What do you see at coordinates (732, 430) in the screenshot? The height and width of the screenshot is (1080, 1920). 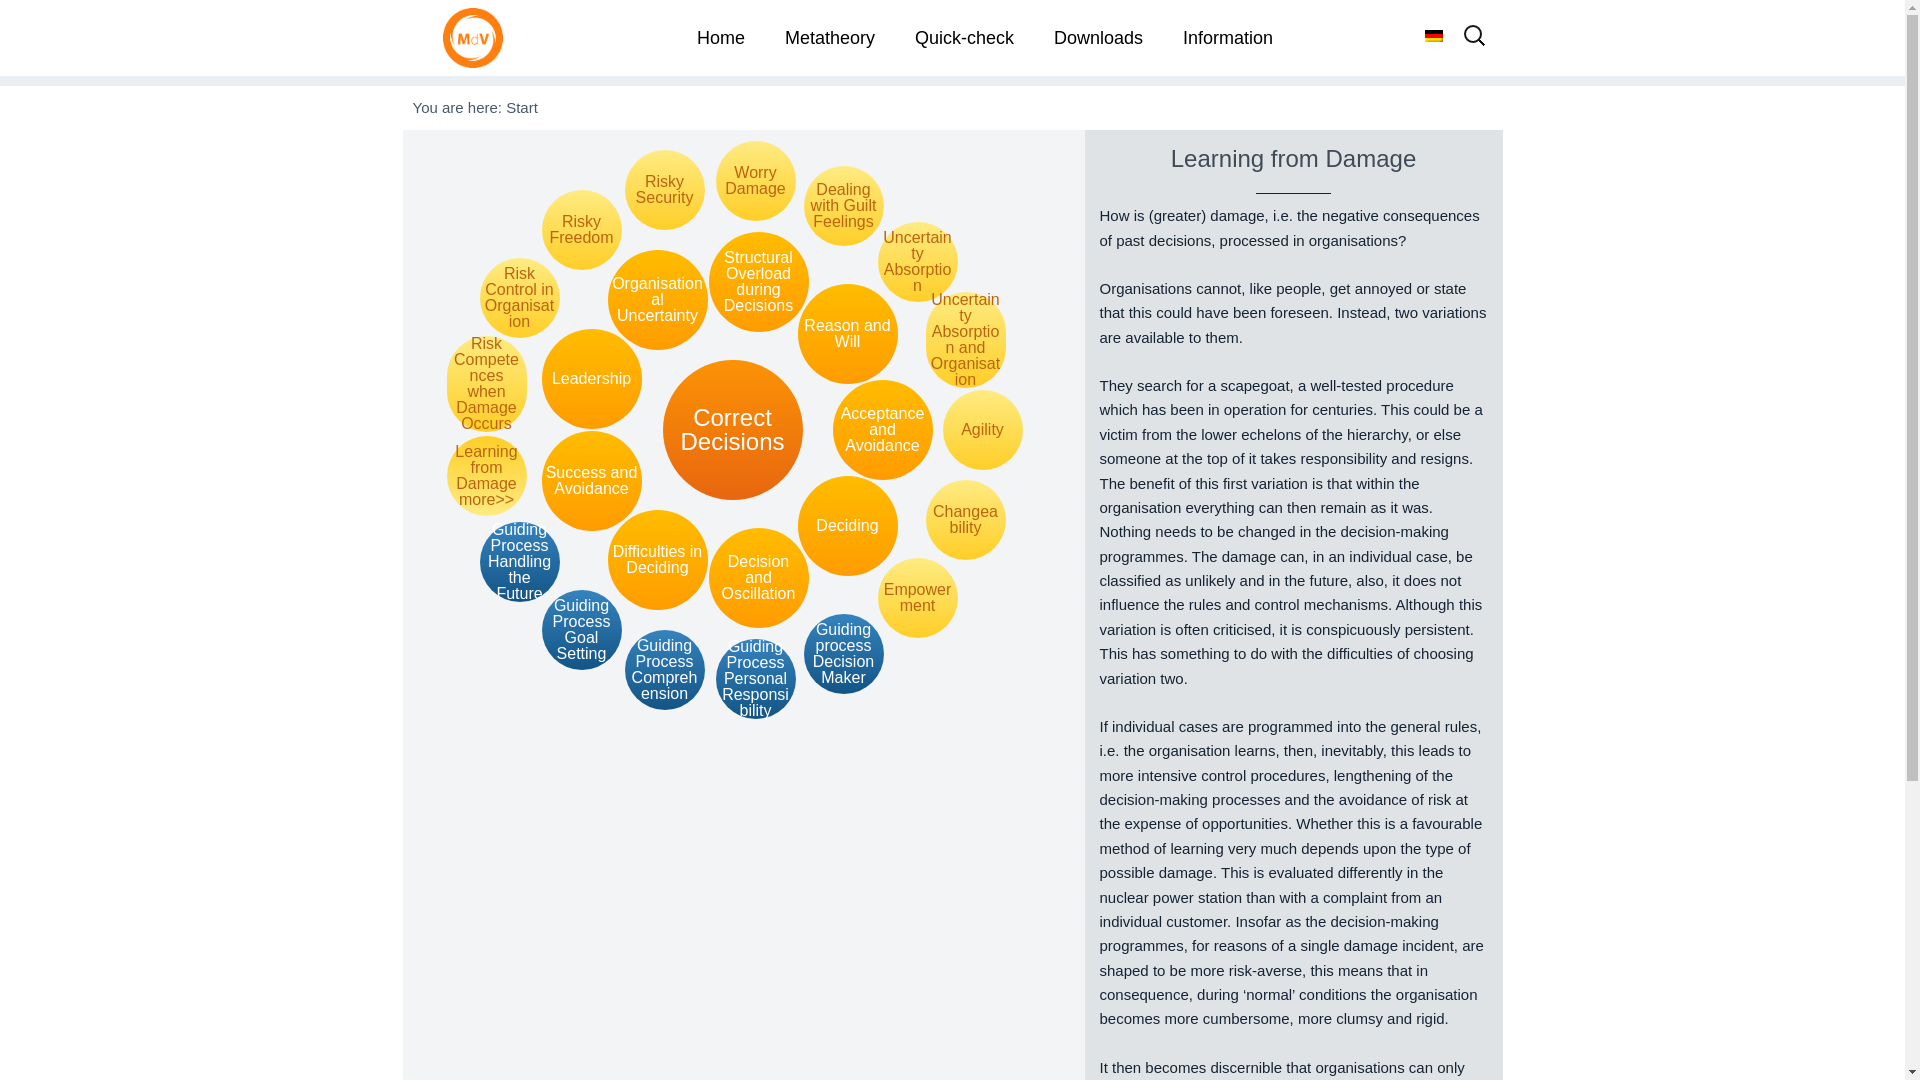 I see `Correct Decisions` at bounding box center [732, 430].